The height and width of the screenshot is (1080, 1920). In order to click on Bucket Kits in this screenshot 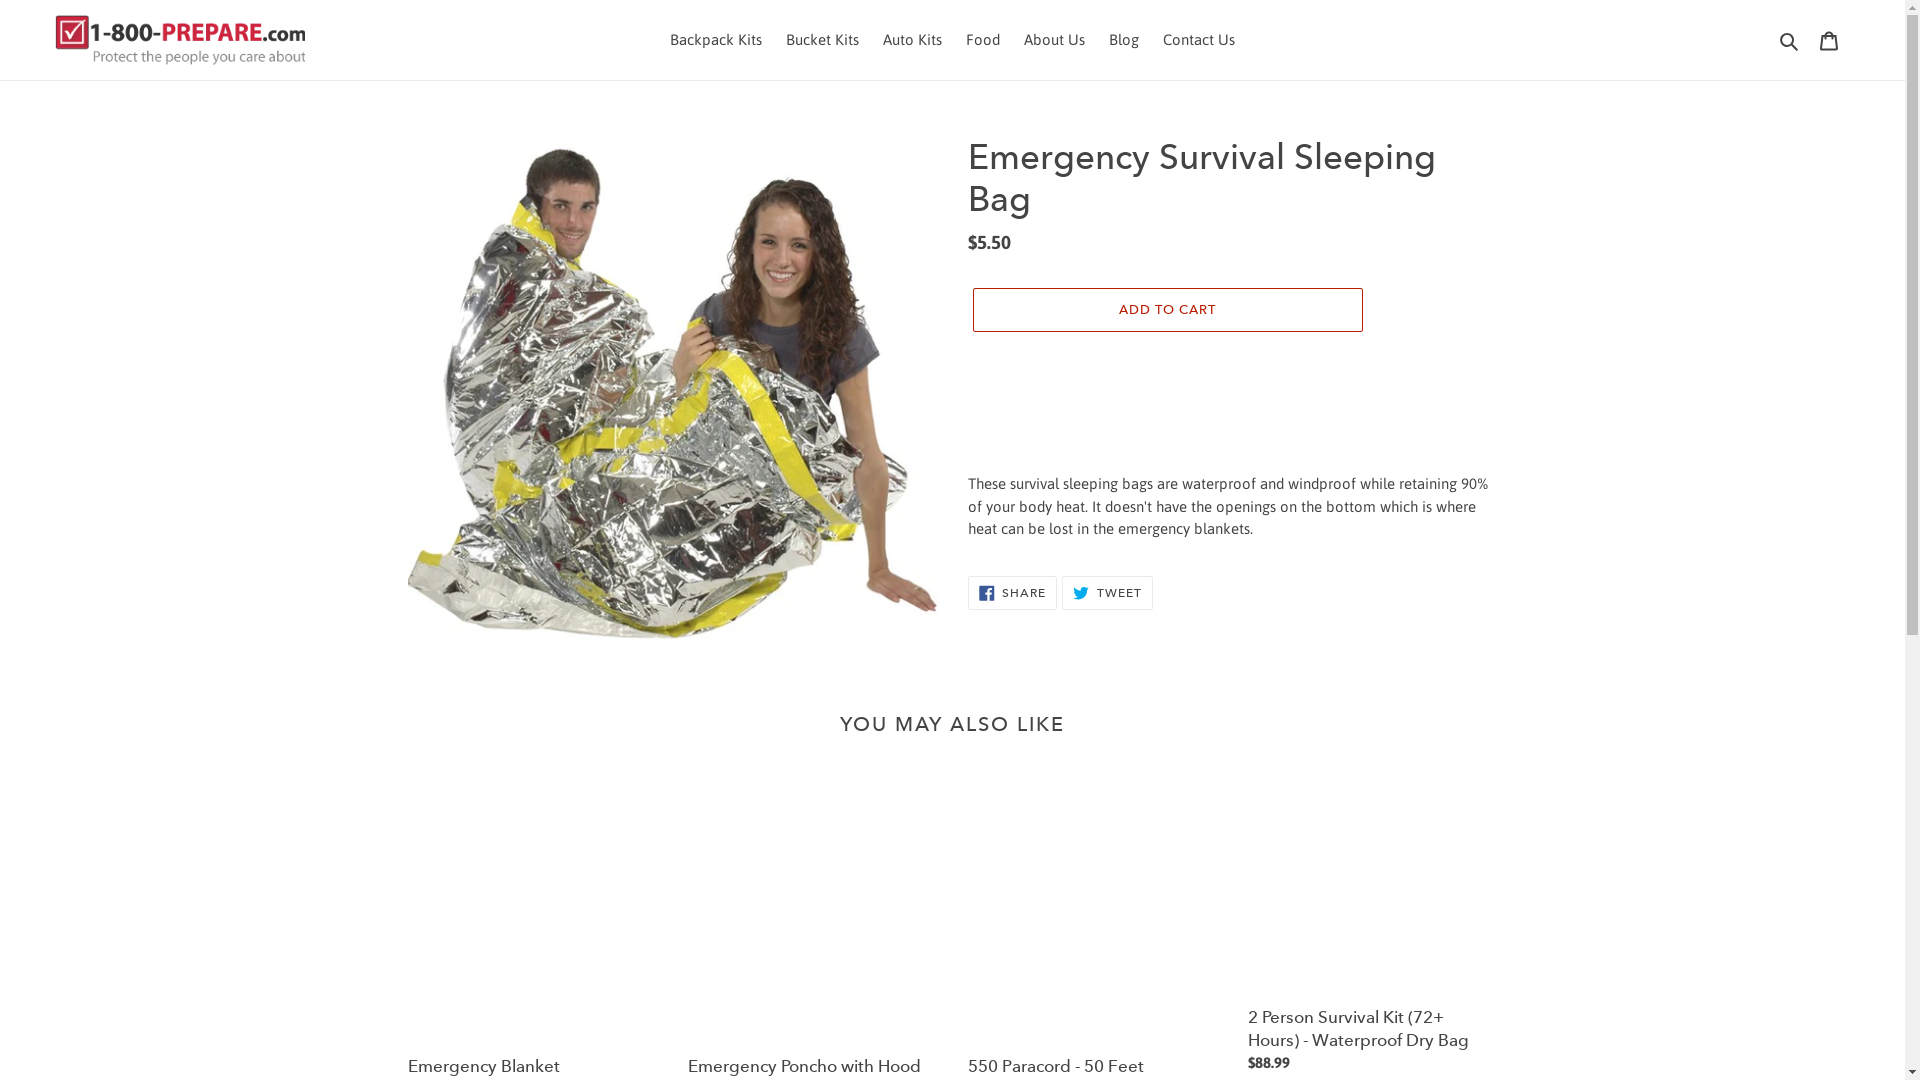, I will do `click(822, 40)`.